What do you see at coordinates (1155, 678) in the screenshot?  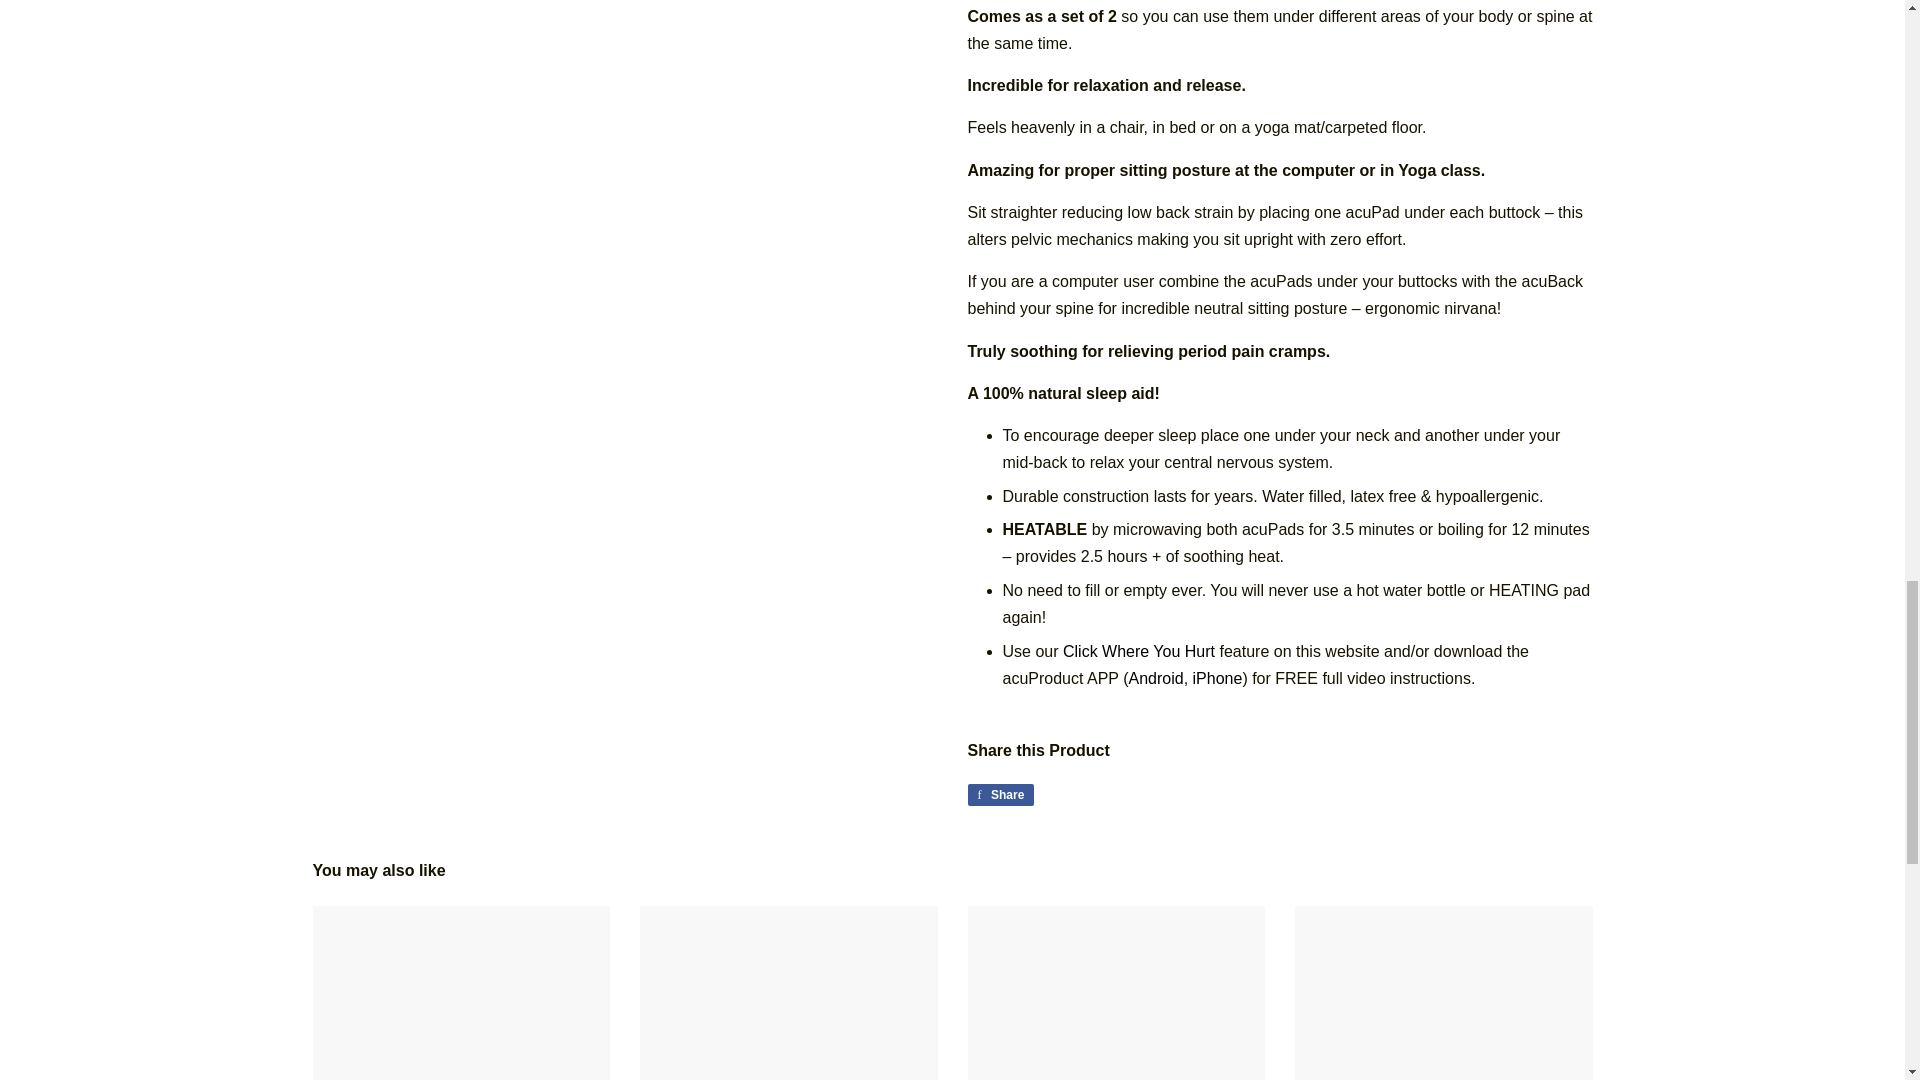 I see `Android` at bounding box center [1155, 678].